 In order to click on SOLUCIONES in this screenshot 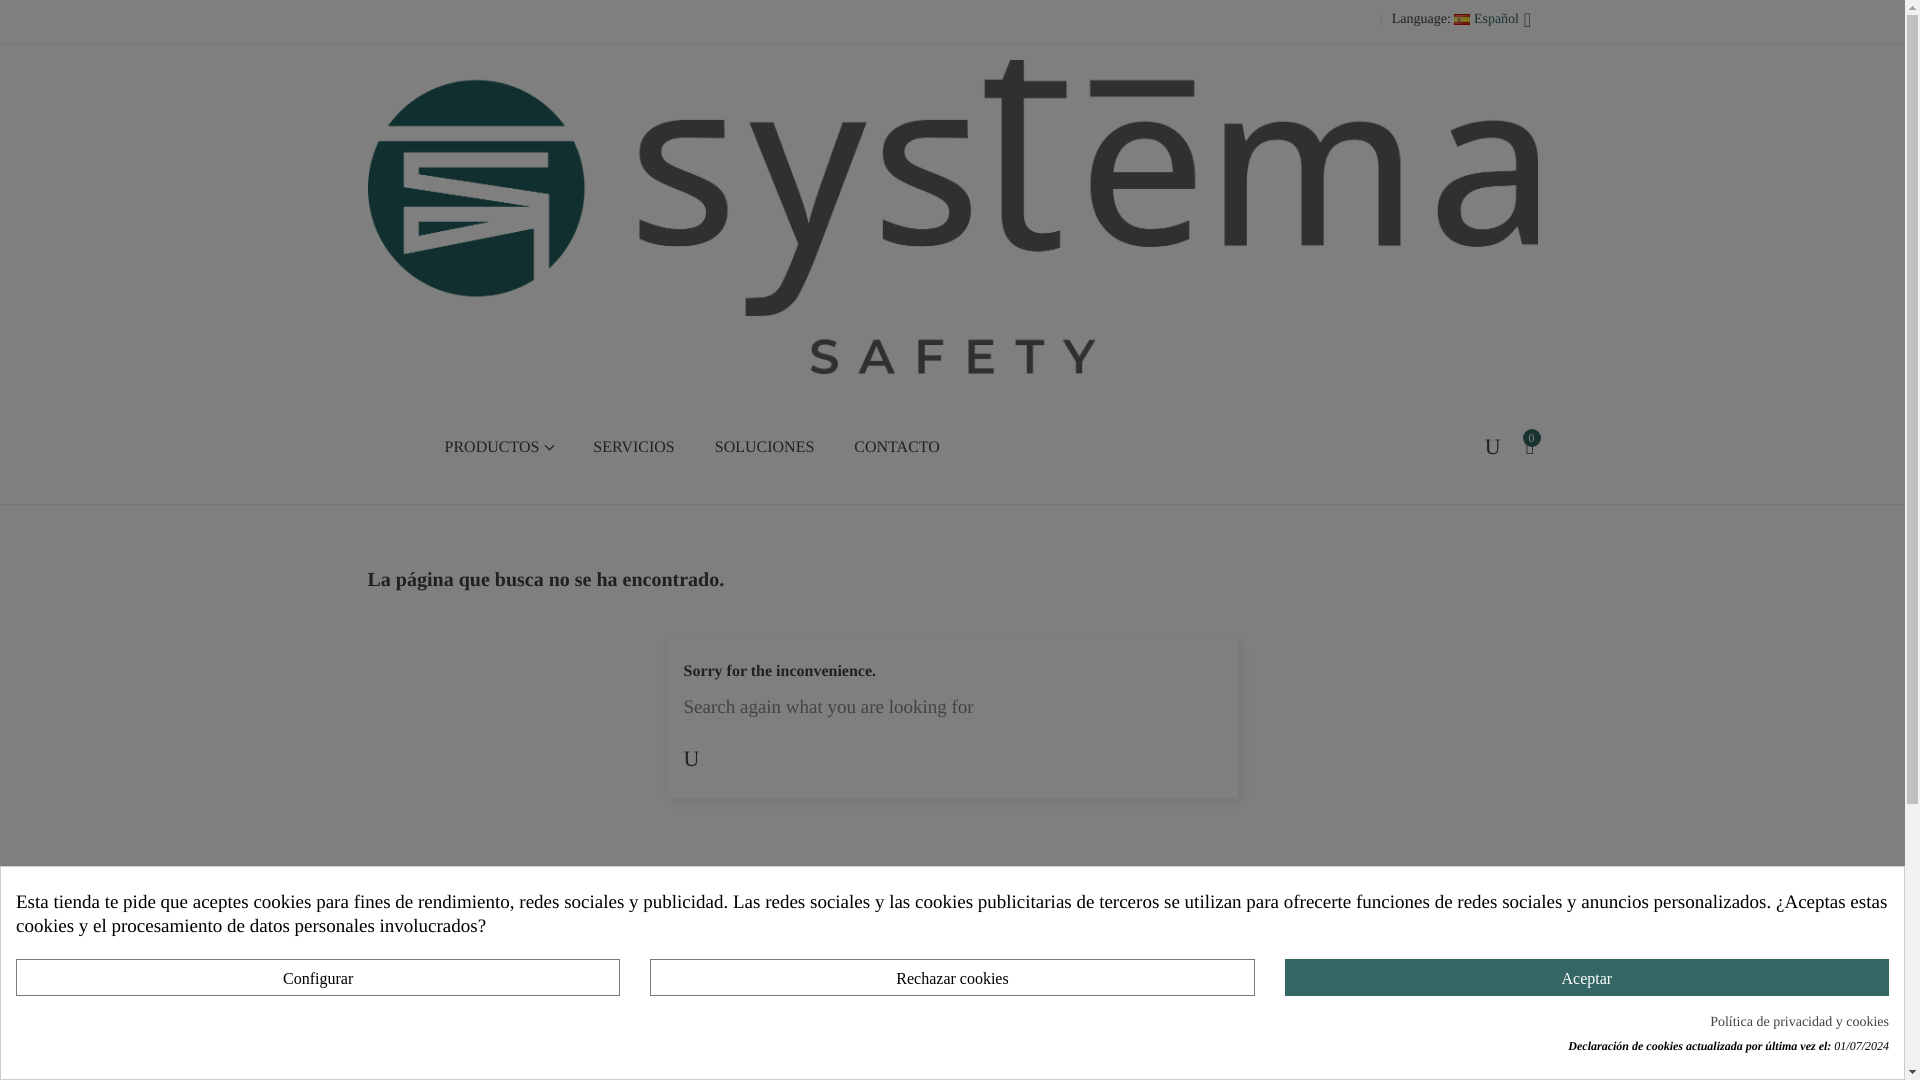, I will do `click(765, 448)`.